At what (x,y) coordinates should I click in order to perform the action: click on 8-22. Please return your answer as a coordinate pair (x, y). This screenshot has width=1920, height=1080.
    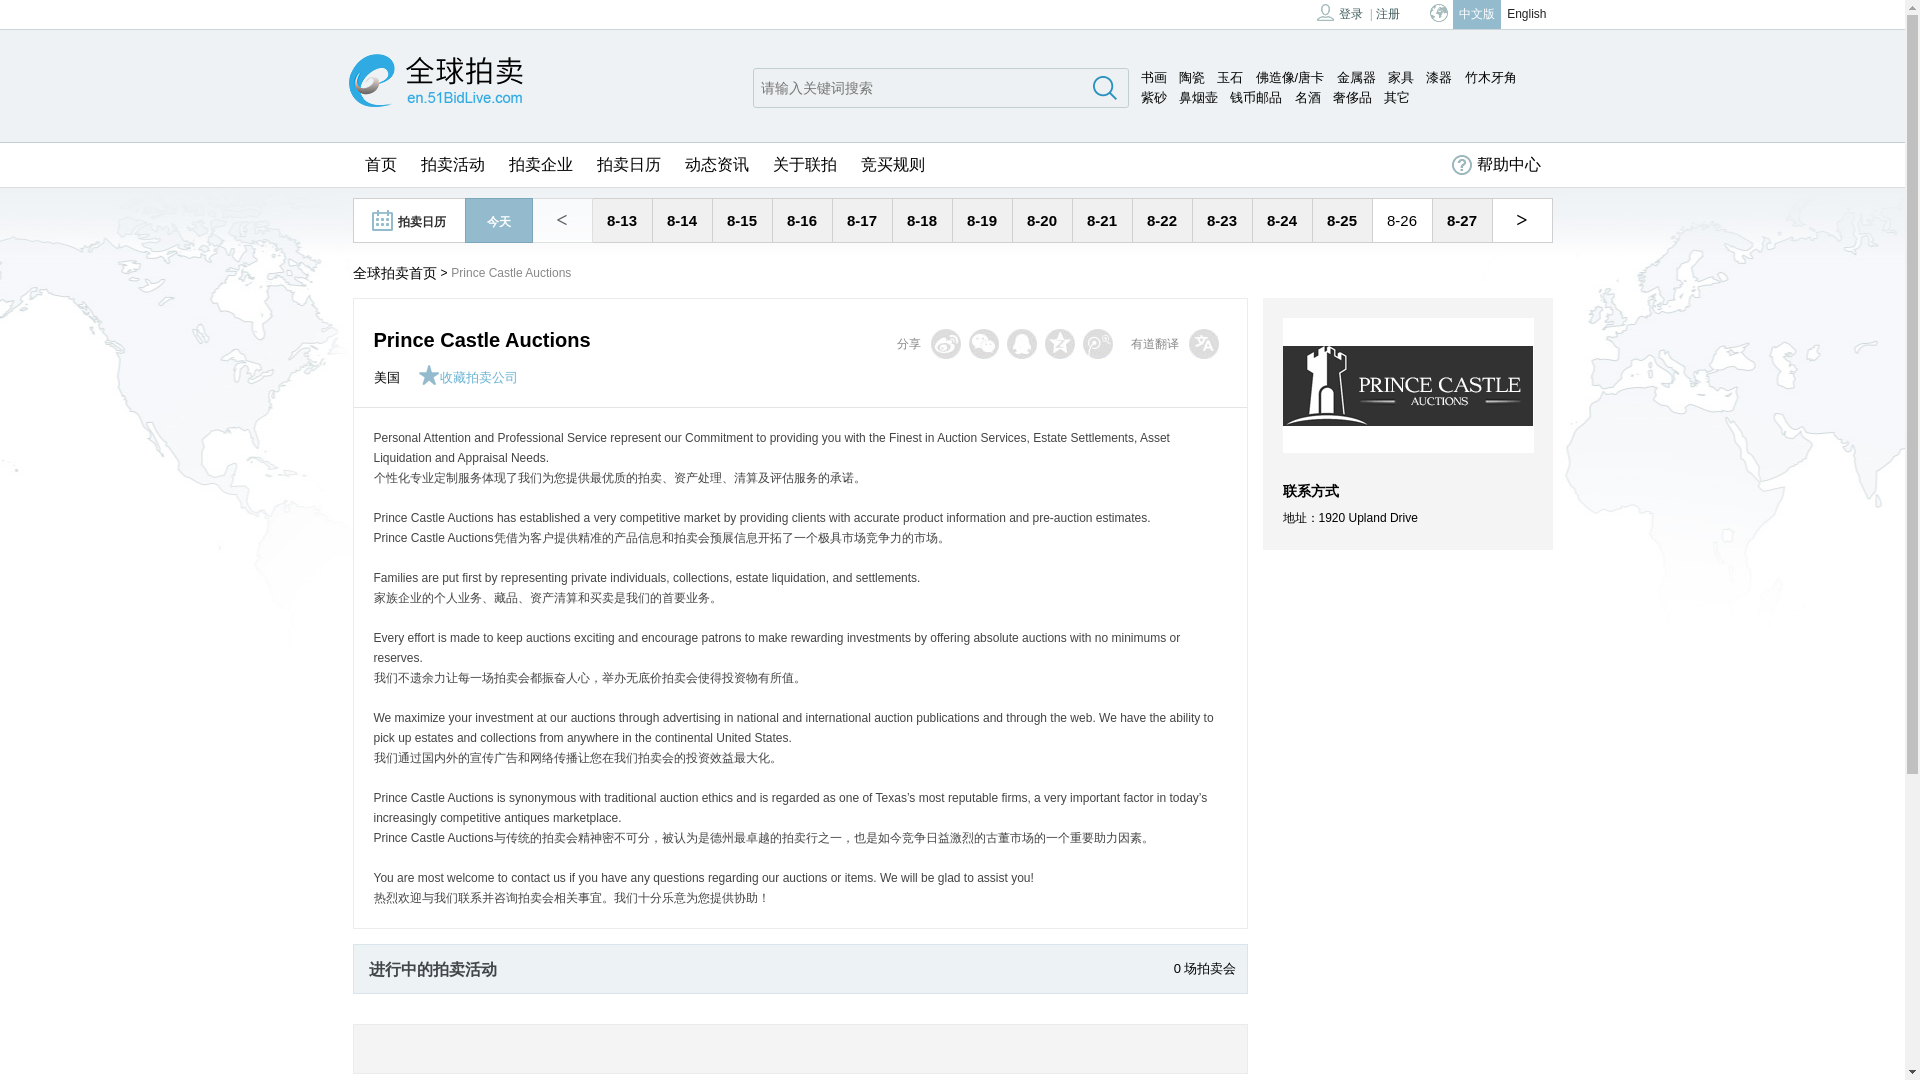
    Looking at the image, I should click on (1161, 220).